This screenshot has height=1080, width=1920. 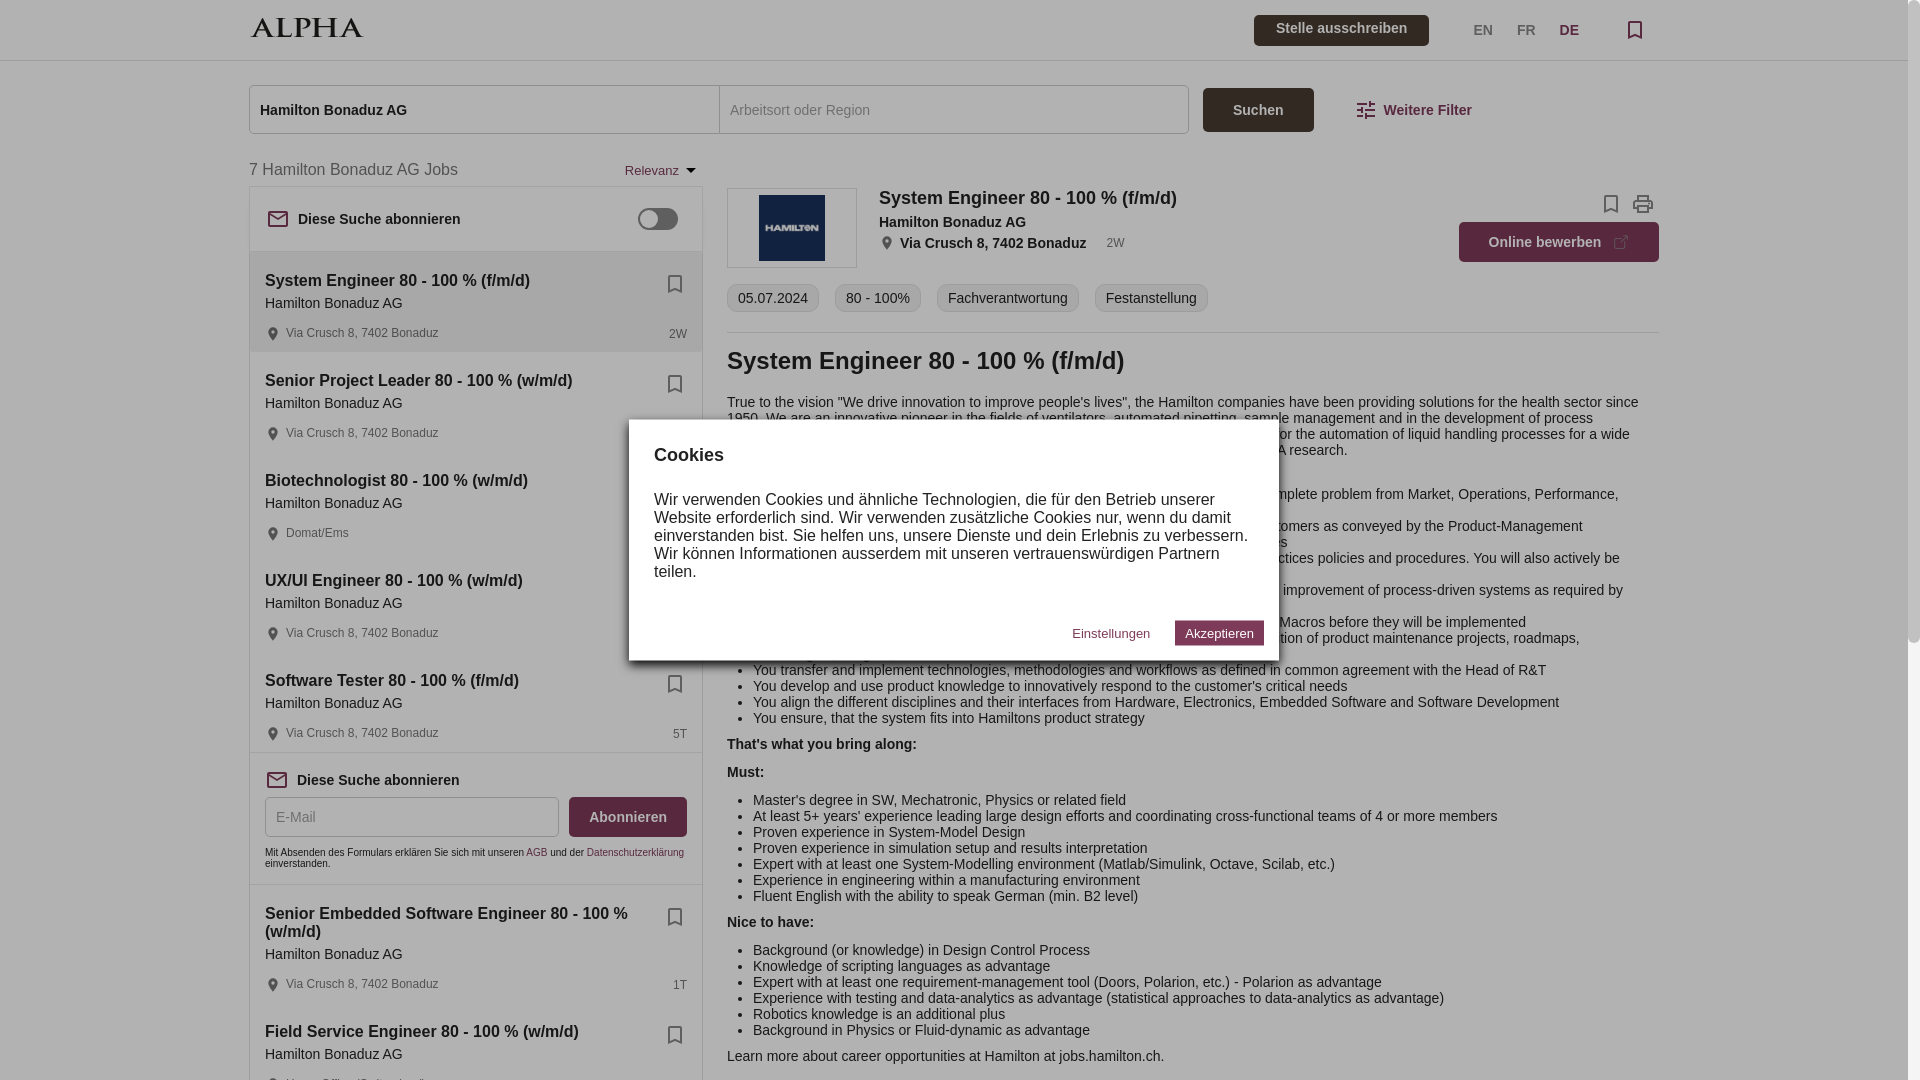 I want to click on DE, so click(x=1568, y=29).